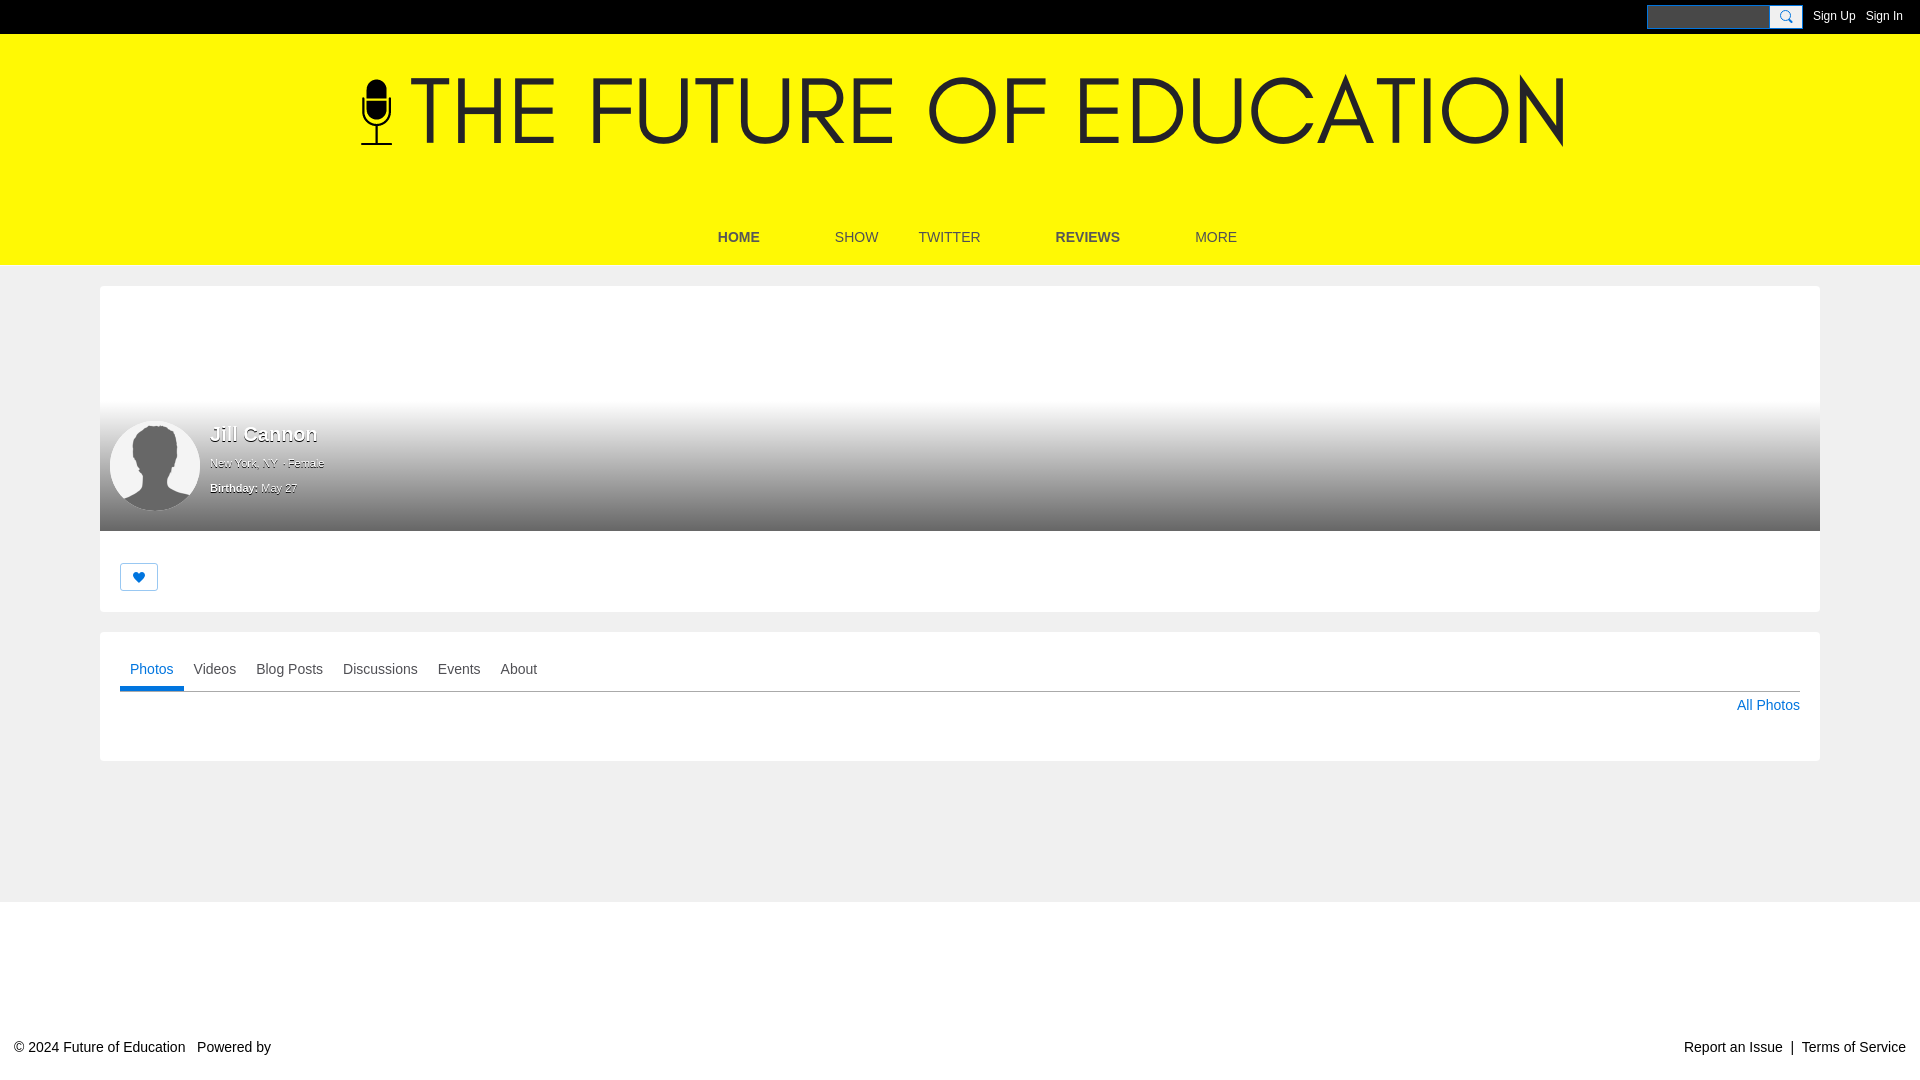  Describe the element at coordinates (1884, 16) in the screenshot. I see `Sign In` at that location.